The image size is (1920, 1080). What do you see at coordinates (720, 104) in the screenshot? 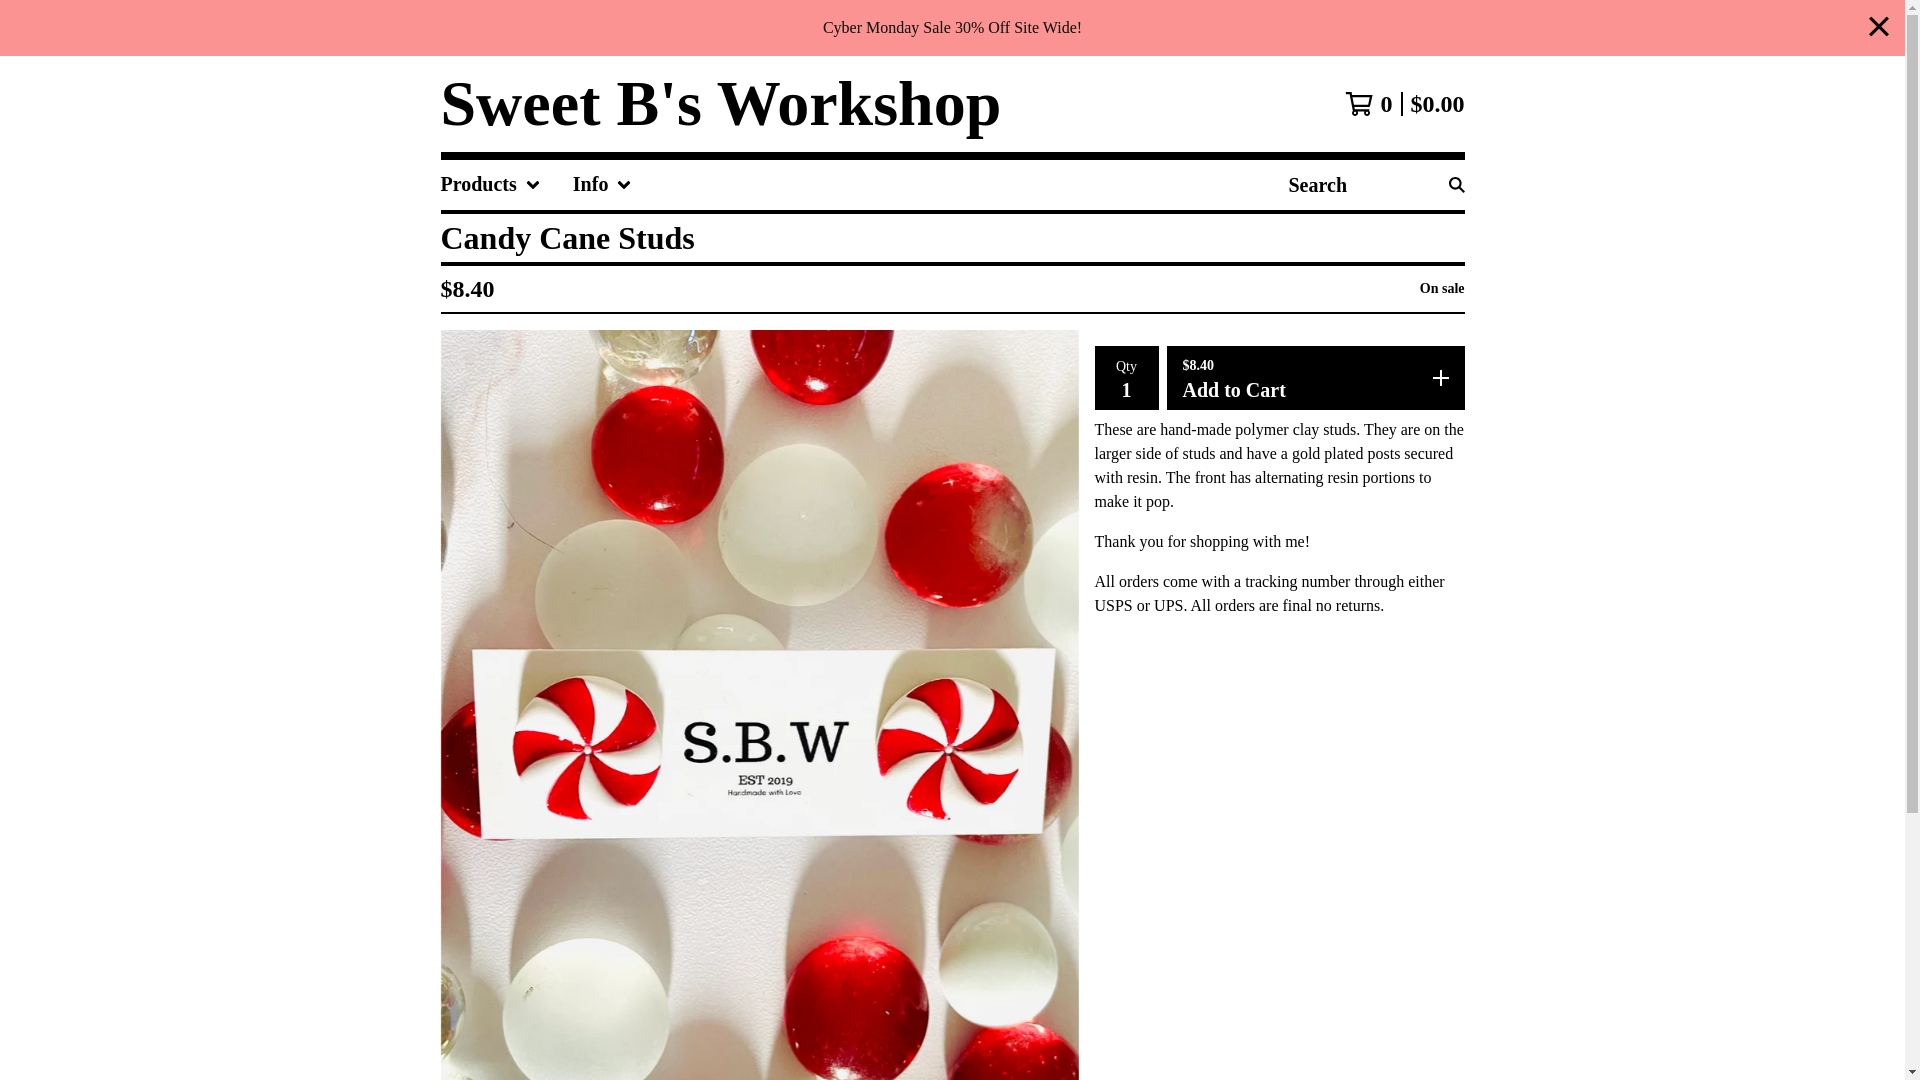
I see `Home` at bounding box center [720, 104].